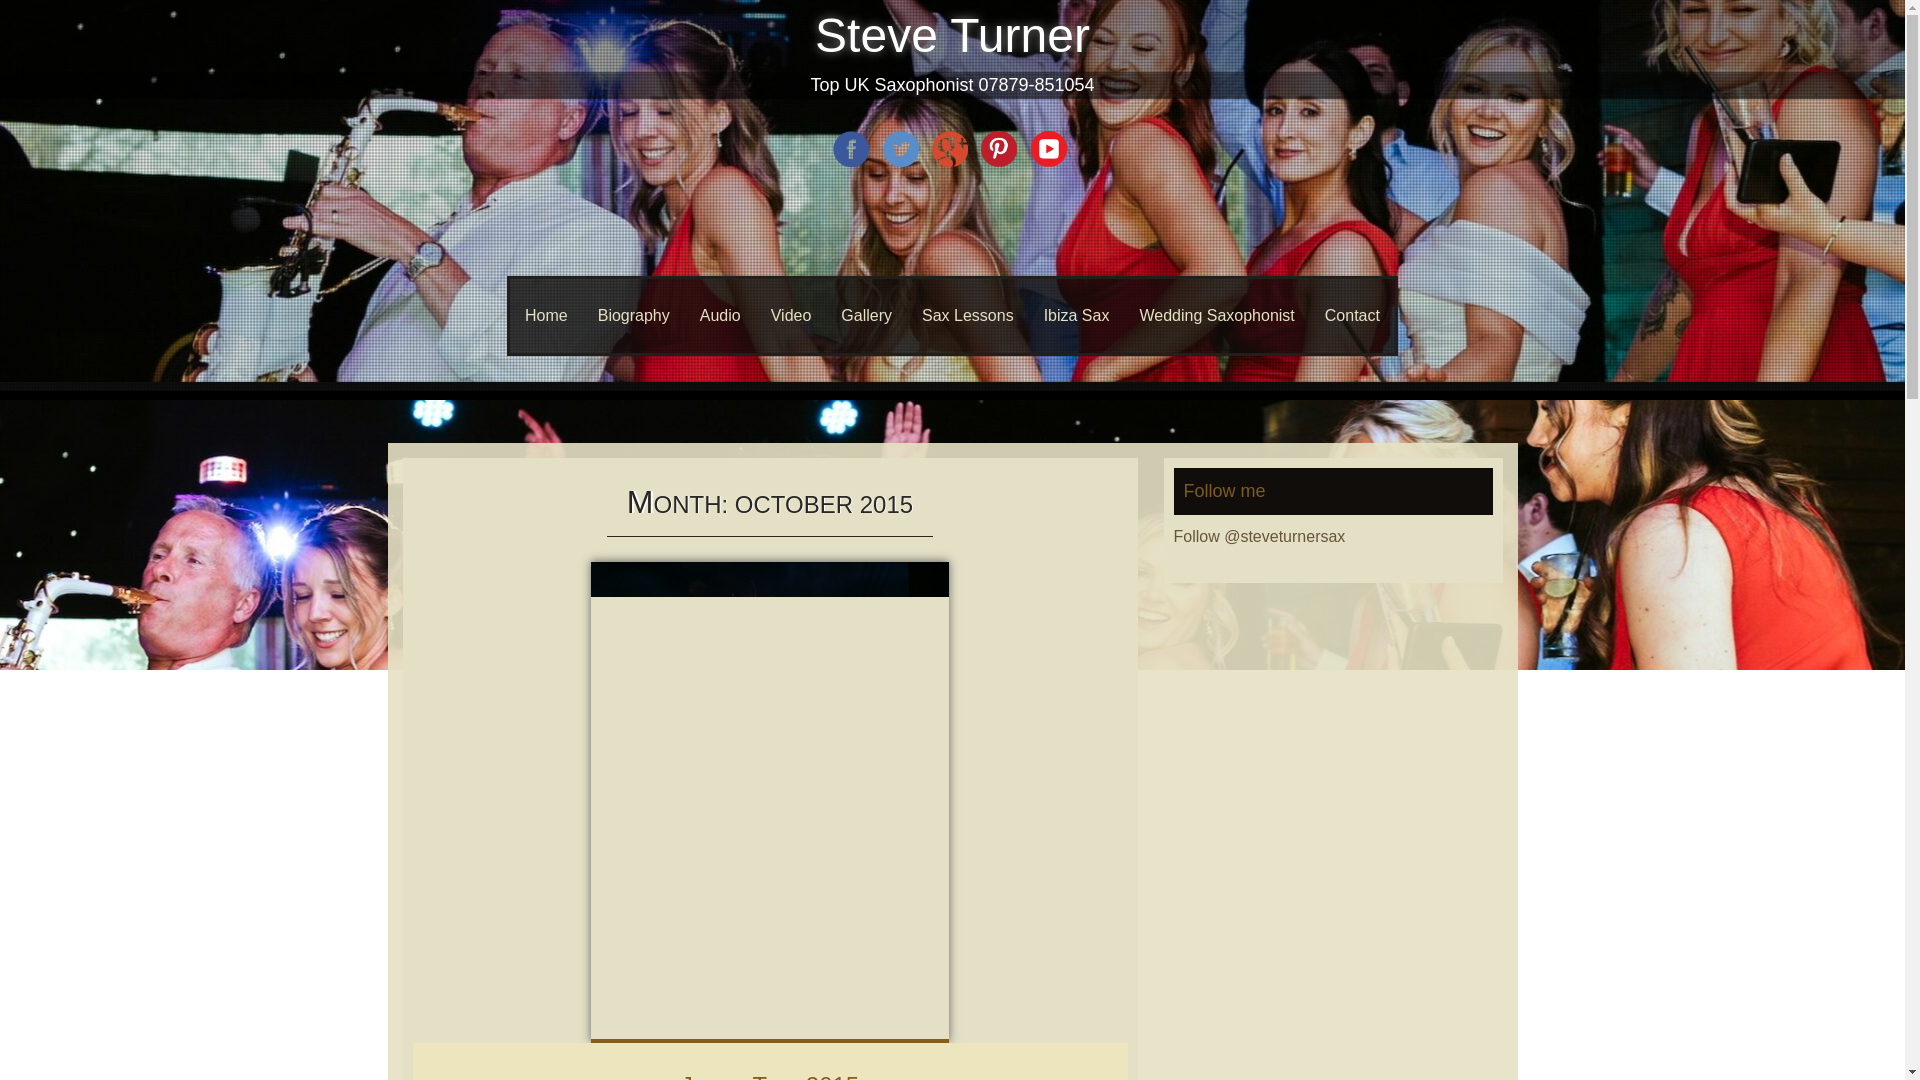 The width and height of the screenshot is (1920, 1080). What do you see at coordinates (792, 316) in the screenshot?
I see `Video` at bounding box center [792, 316].